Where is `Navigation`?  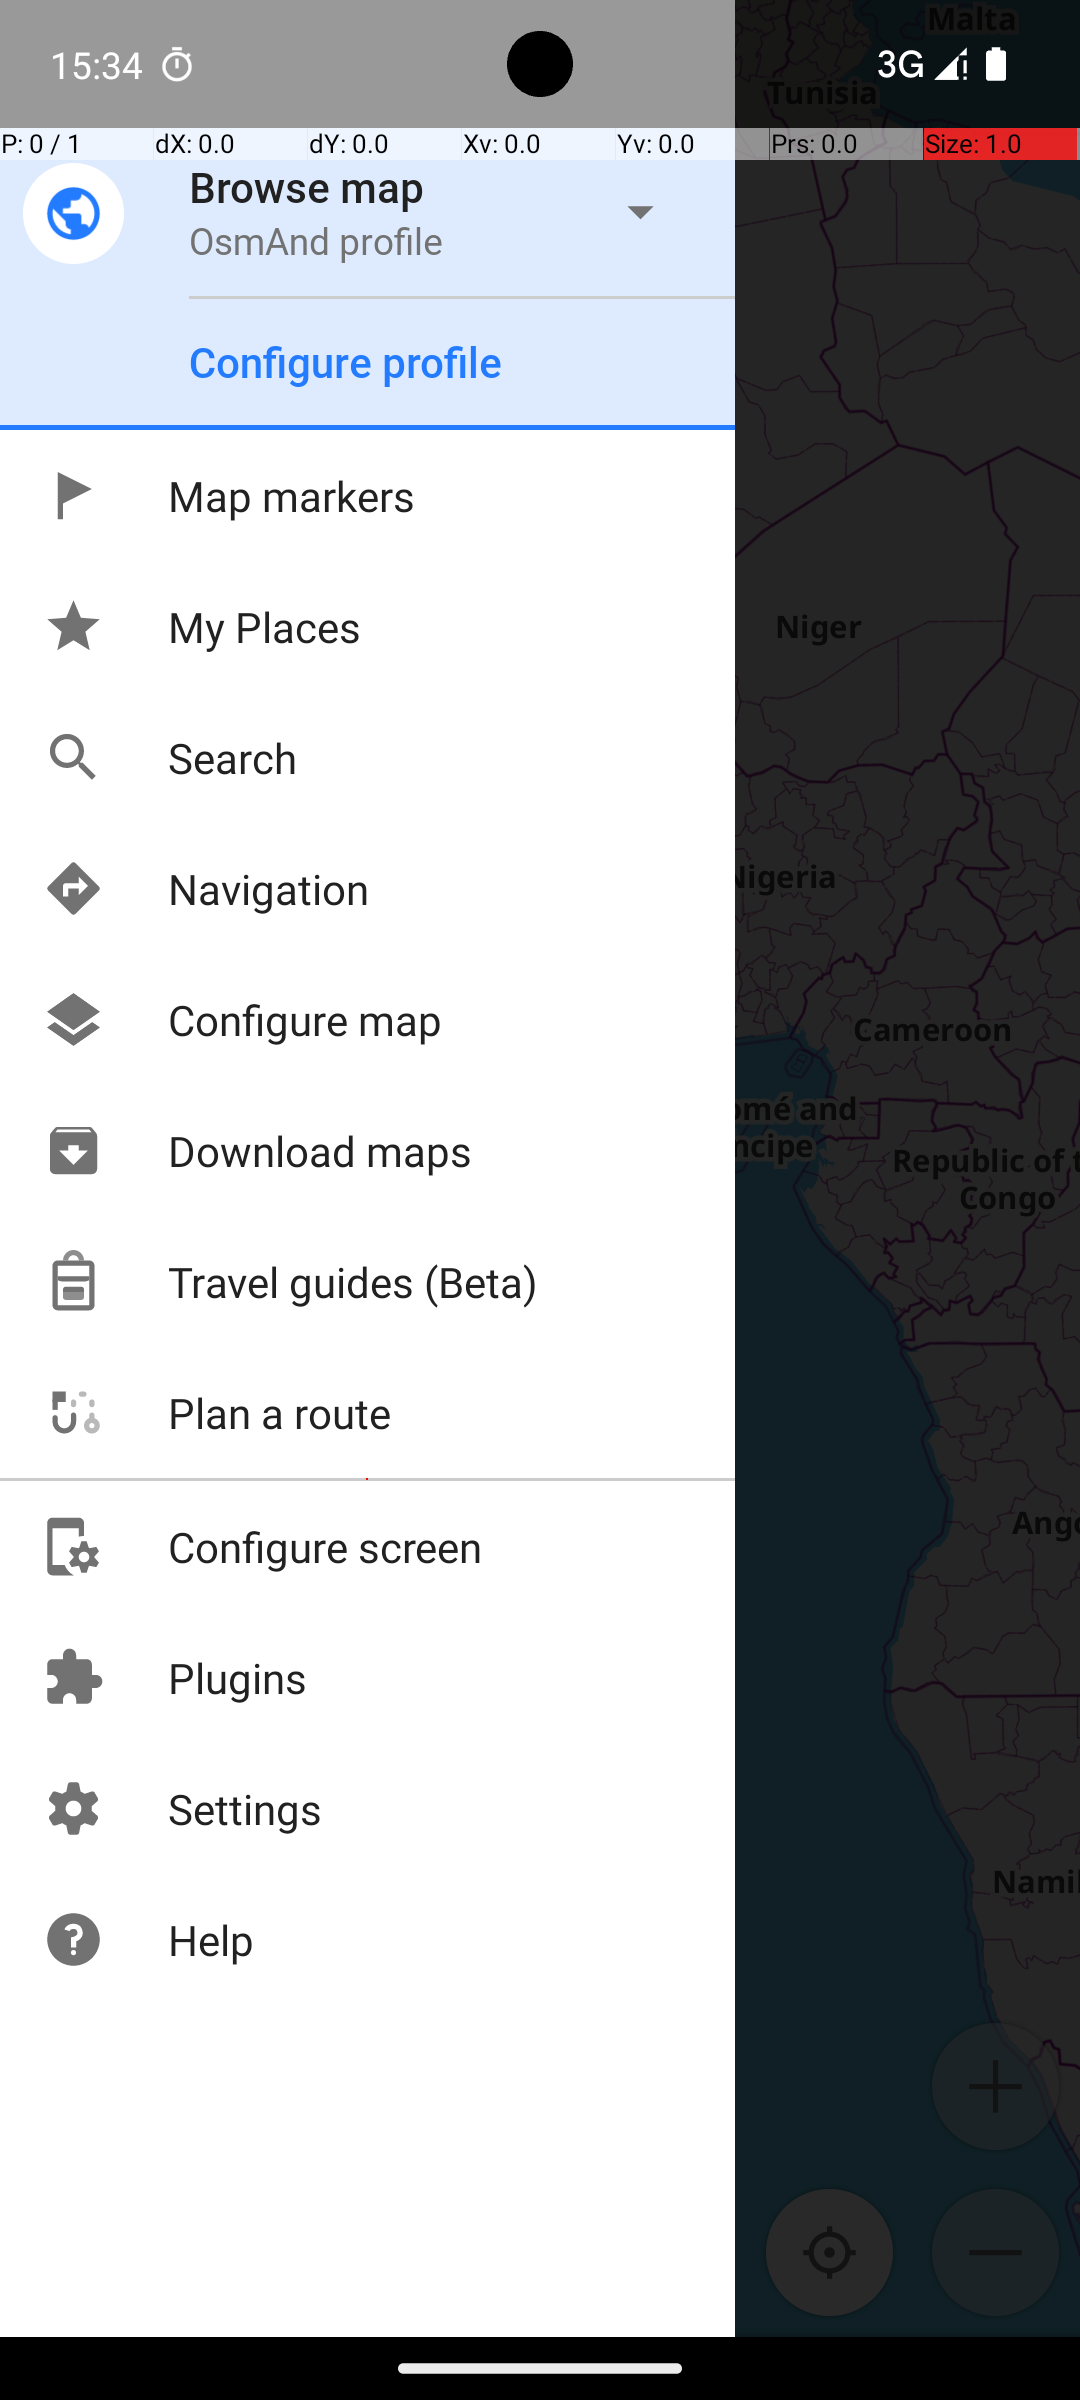
Navigation is located at coordinates (206, 888).